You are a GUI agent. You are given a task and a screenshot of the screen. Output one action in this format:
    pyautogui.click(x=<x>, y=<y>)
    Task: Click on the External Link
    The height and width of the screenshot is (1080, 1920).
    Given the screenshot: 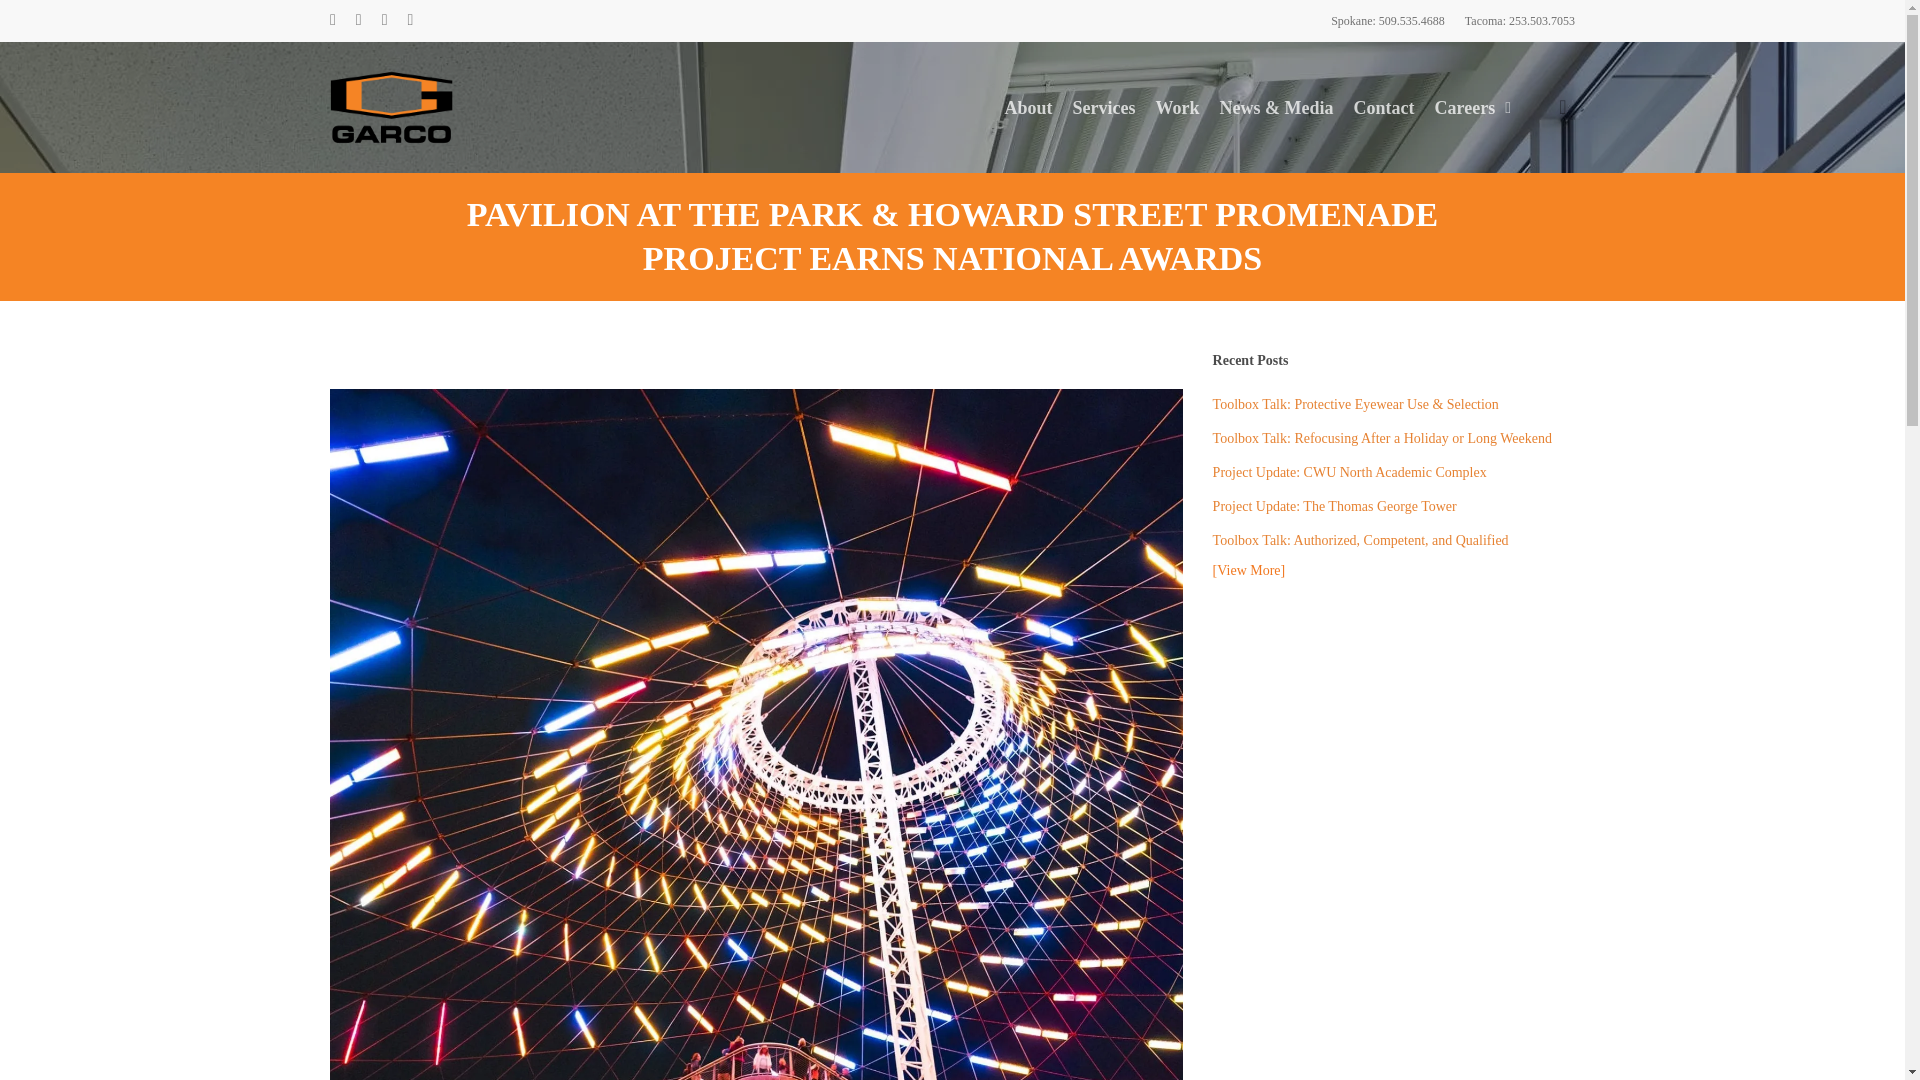 What is the action you would take?
    pyautogui.click(x=1472, y=106)
    